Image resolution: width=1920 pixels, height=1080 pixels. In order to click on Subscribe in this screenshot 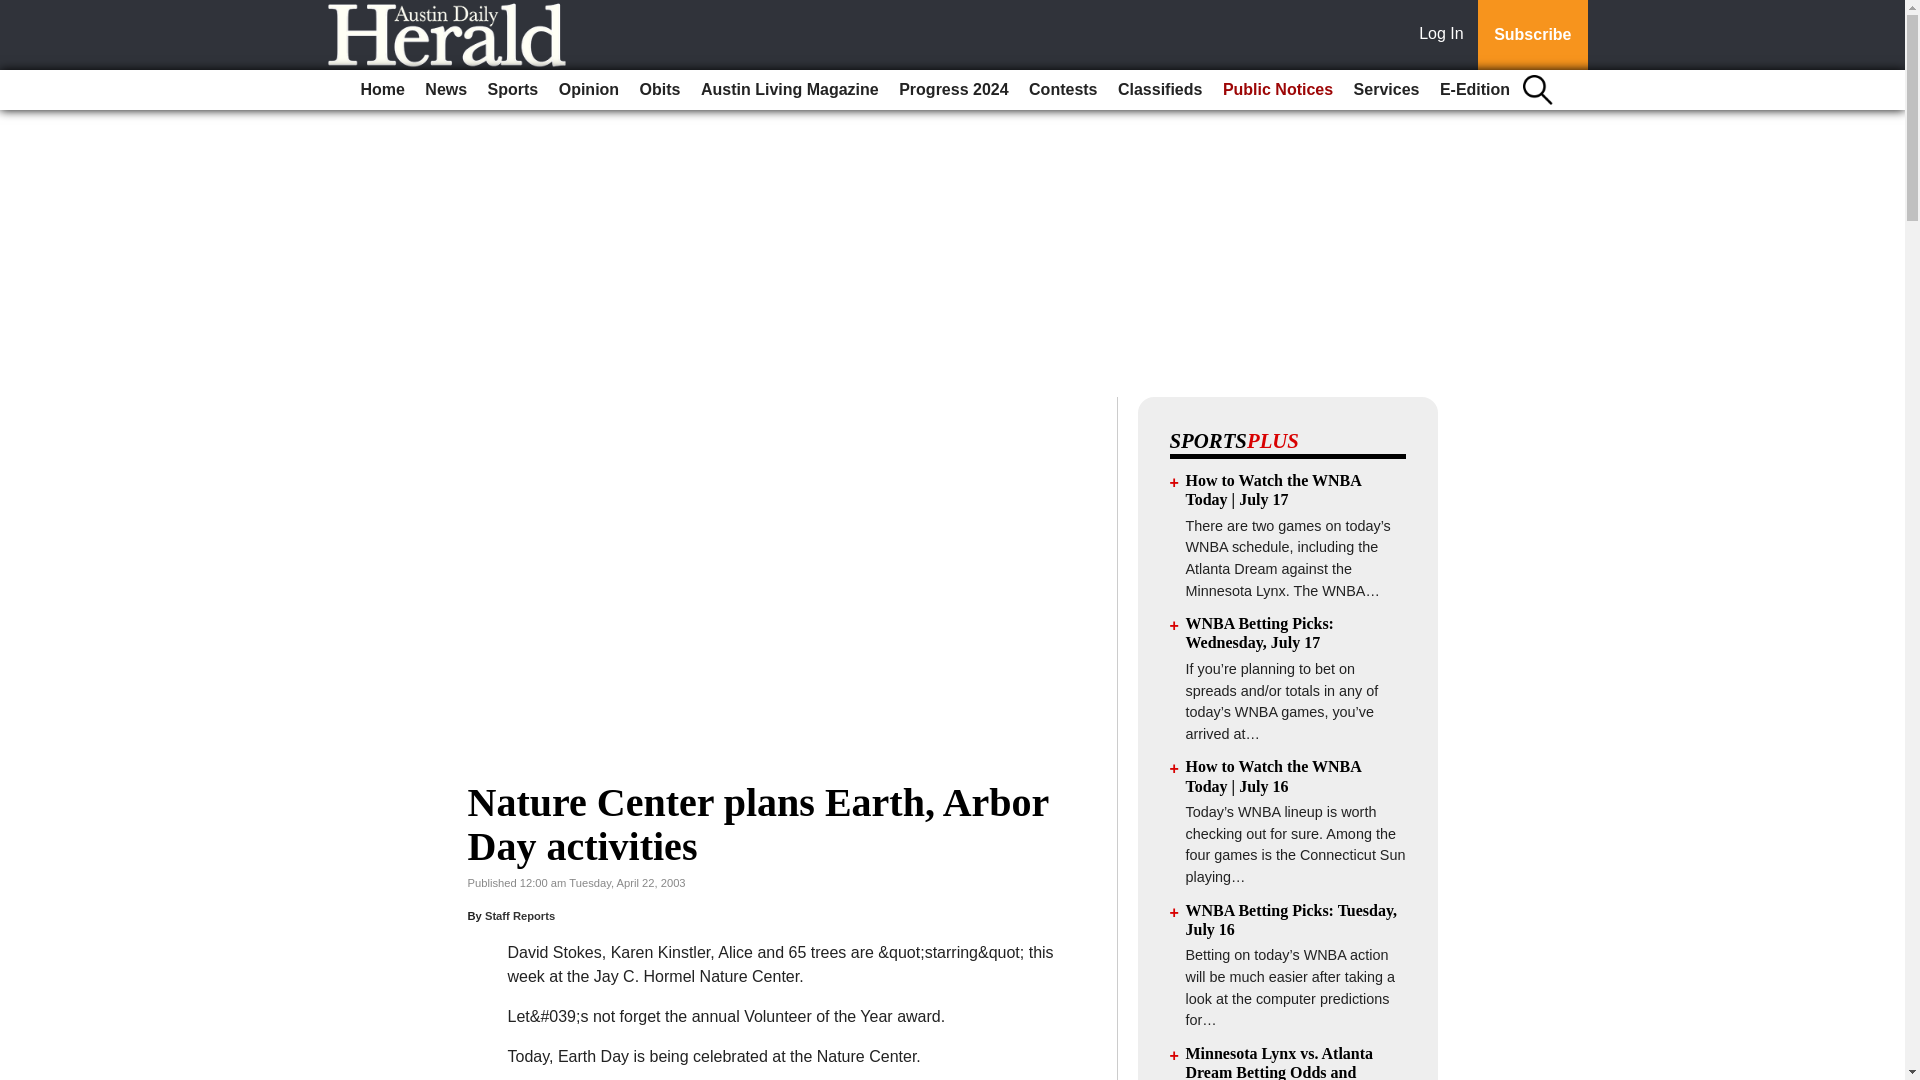, I will do `click(1532, 35)`.